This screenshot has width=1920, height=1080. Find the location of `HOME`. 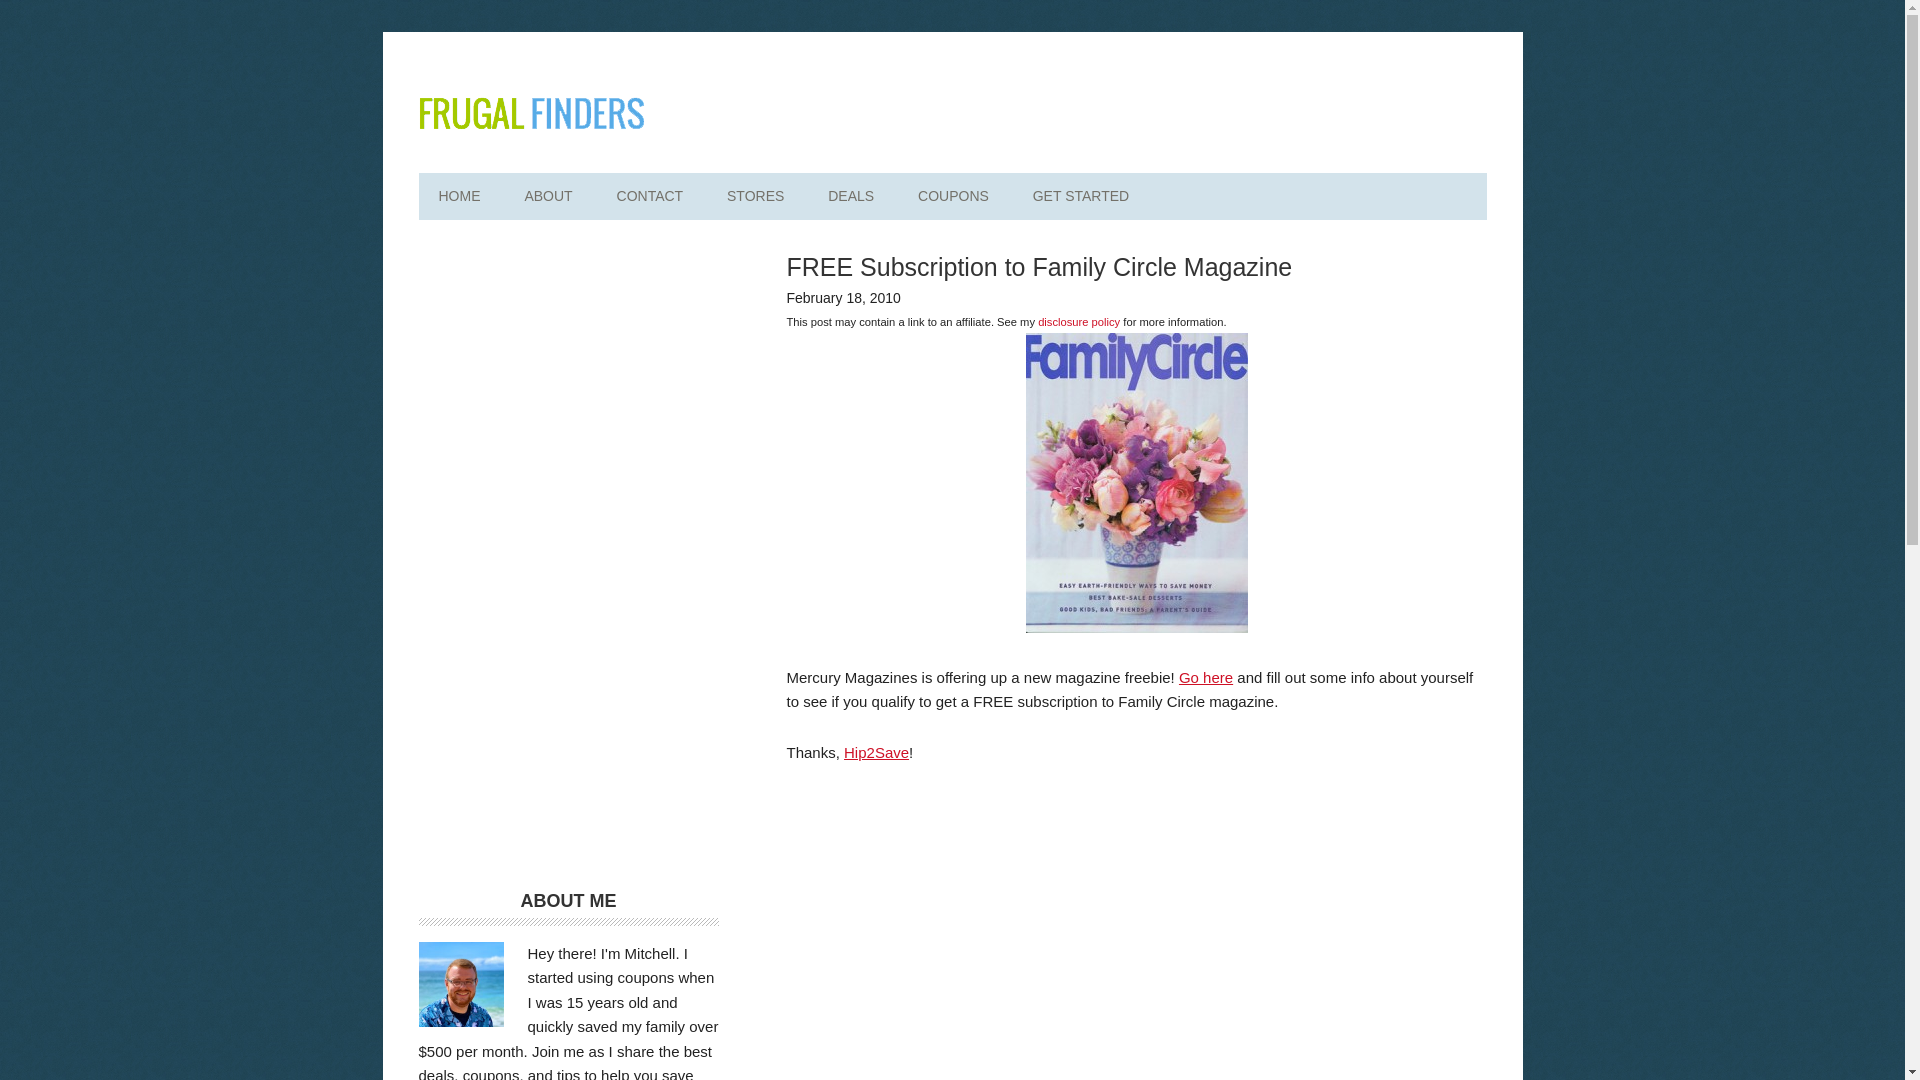

HOME is located at coordinates (458, 196).